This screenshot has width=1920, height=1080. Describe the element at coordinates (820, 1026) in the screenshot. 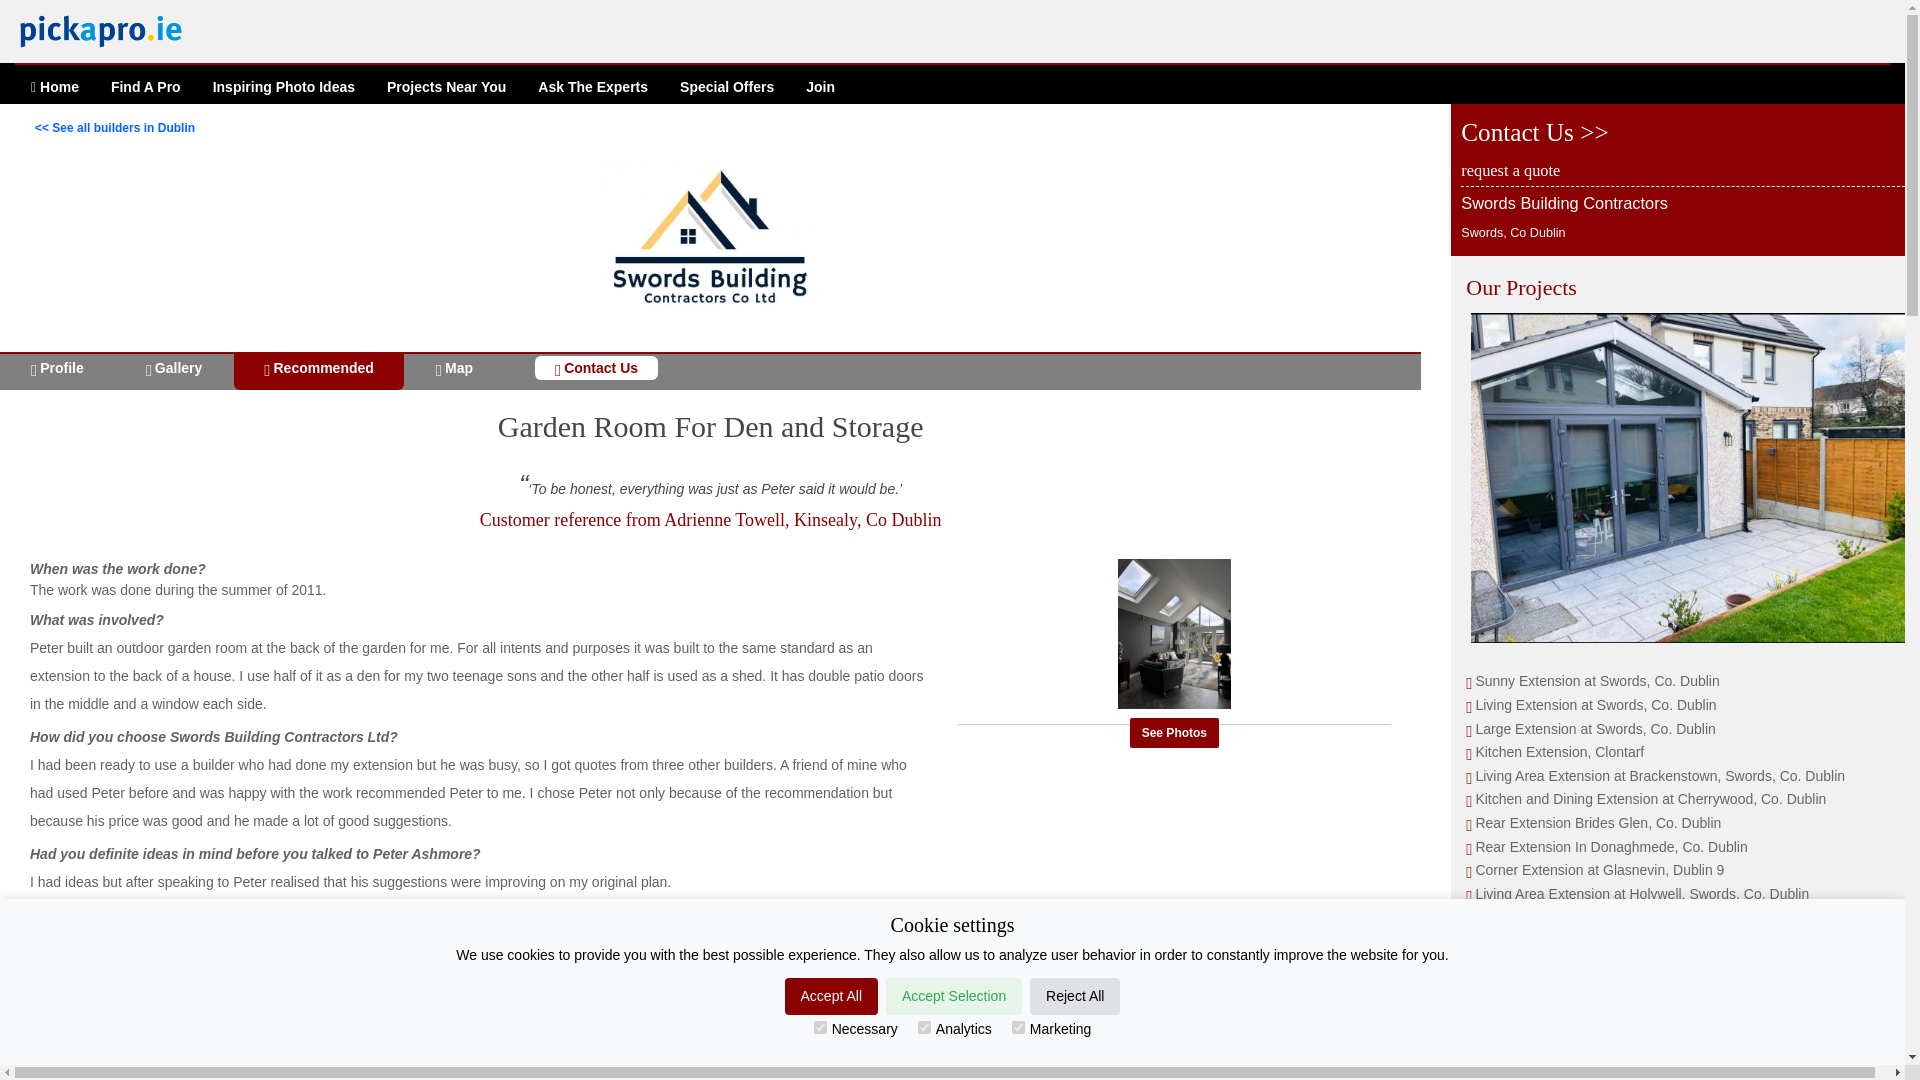

I see `Necessary` at that location.